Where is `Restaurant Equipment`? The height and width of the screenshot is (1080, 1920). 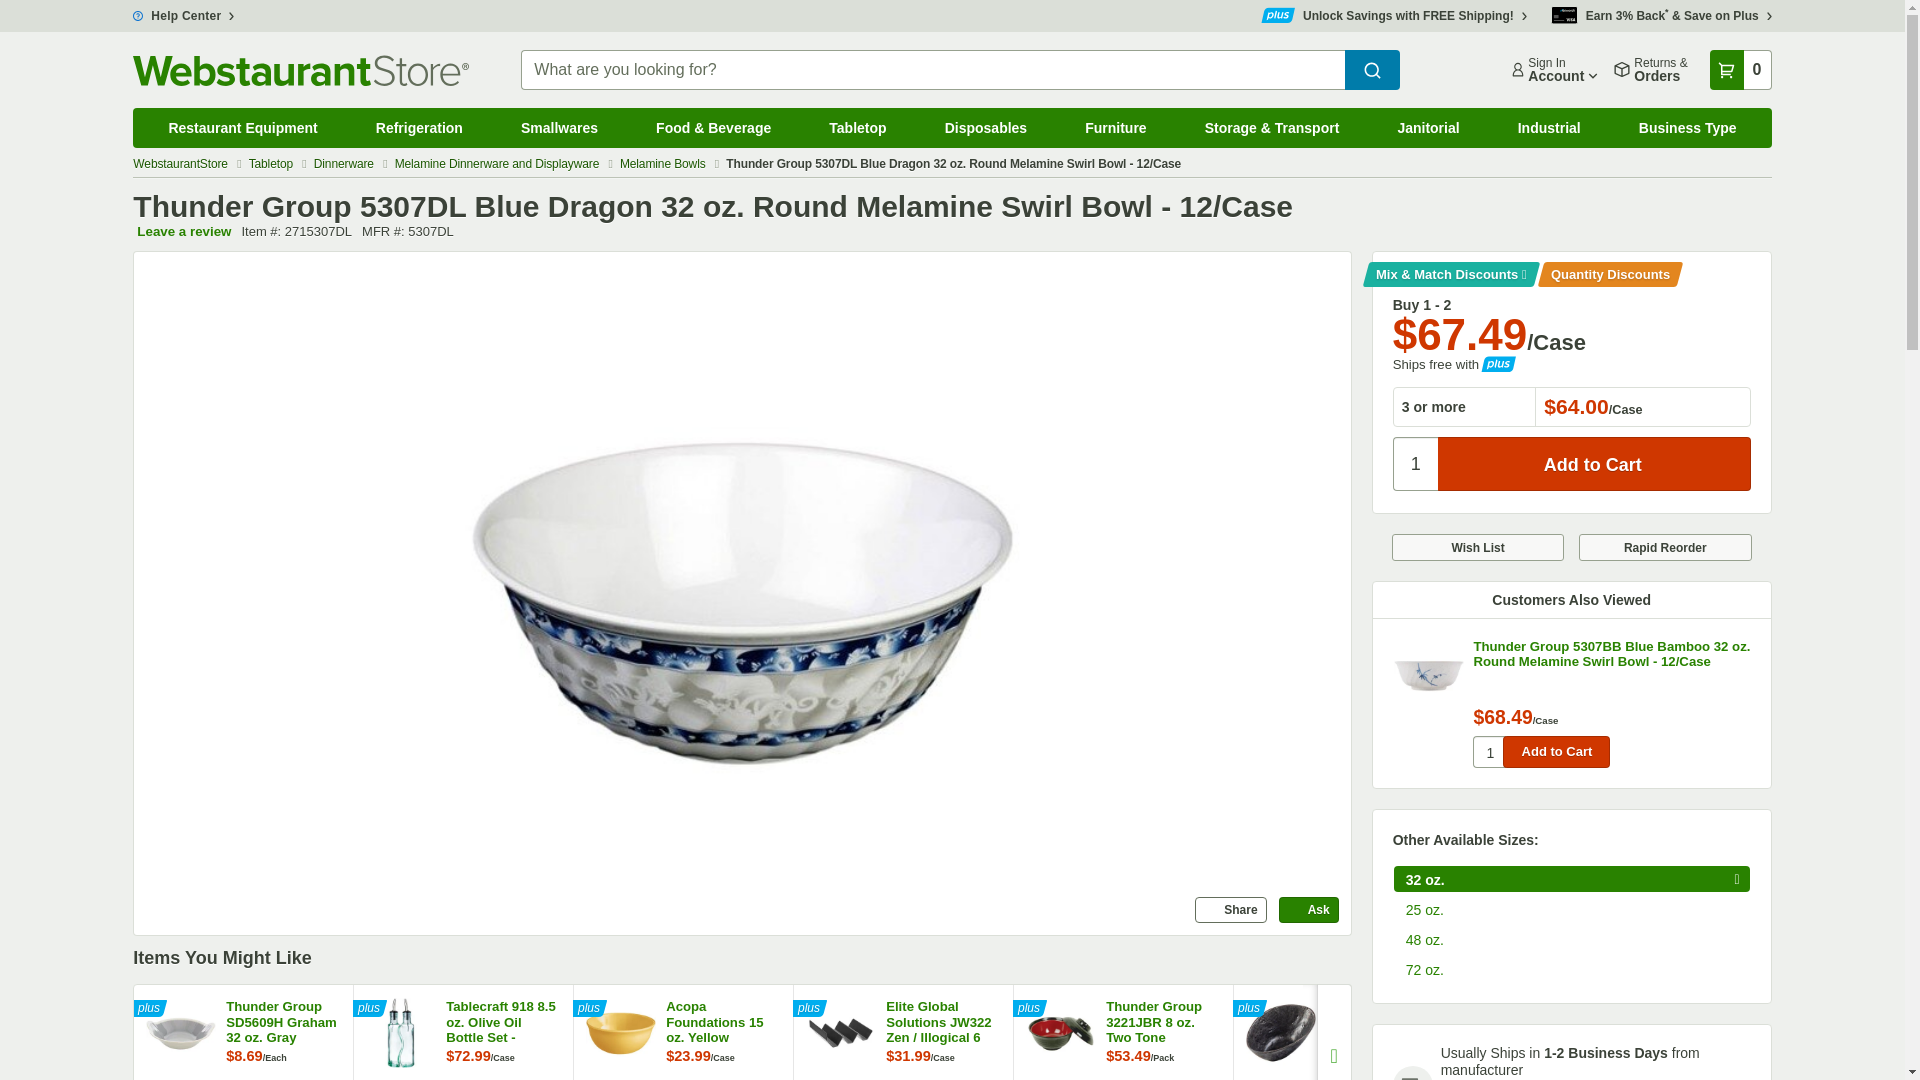
Restaurant Equipment is located at coordinates (242, 128).